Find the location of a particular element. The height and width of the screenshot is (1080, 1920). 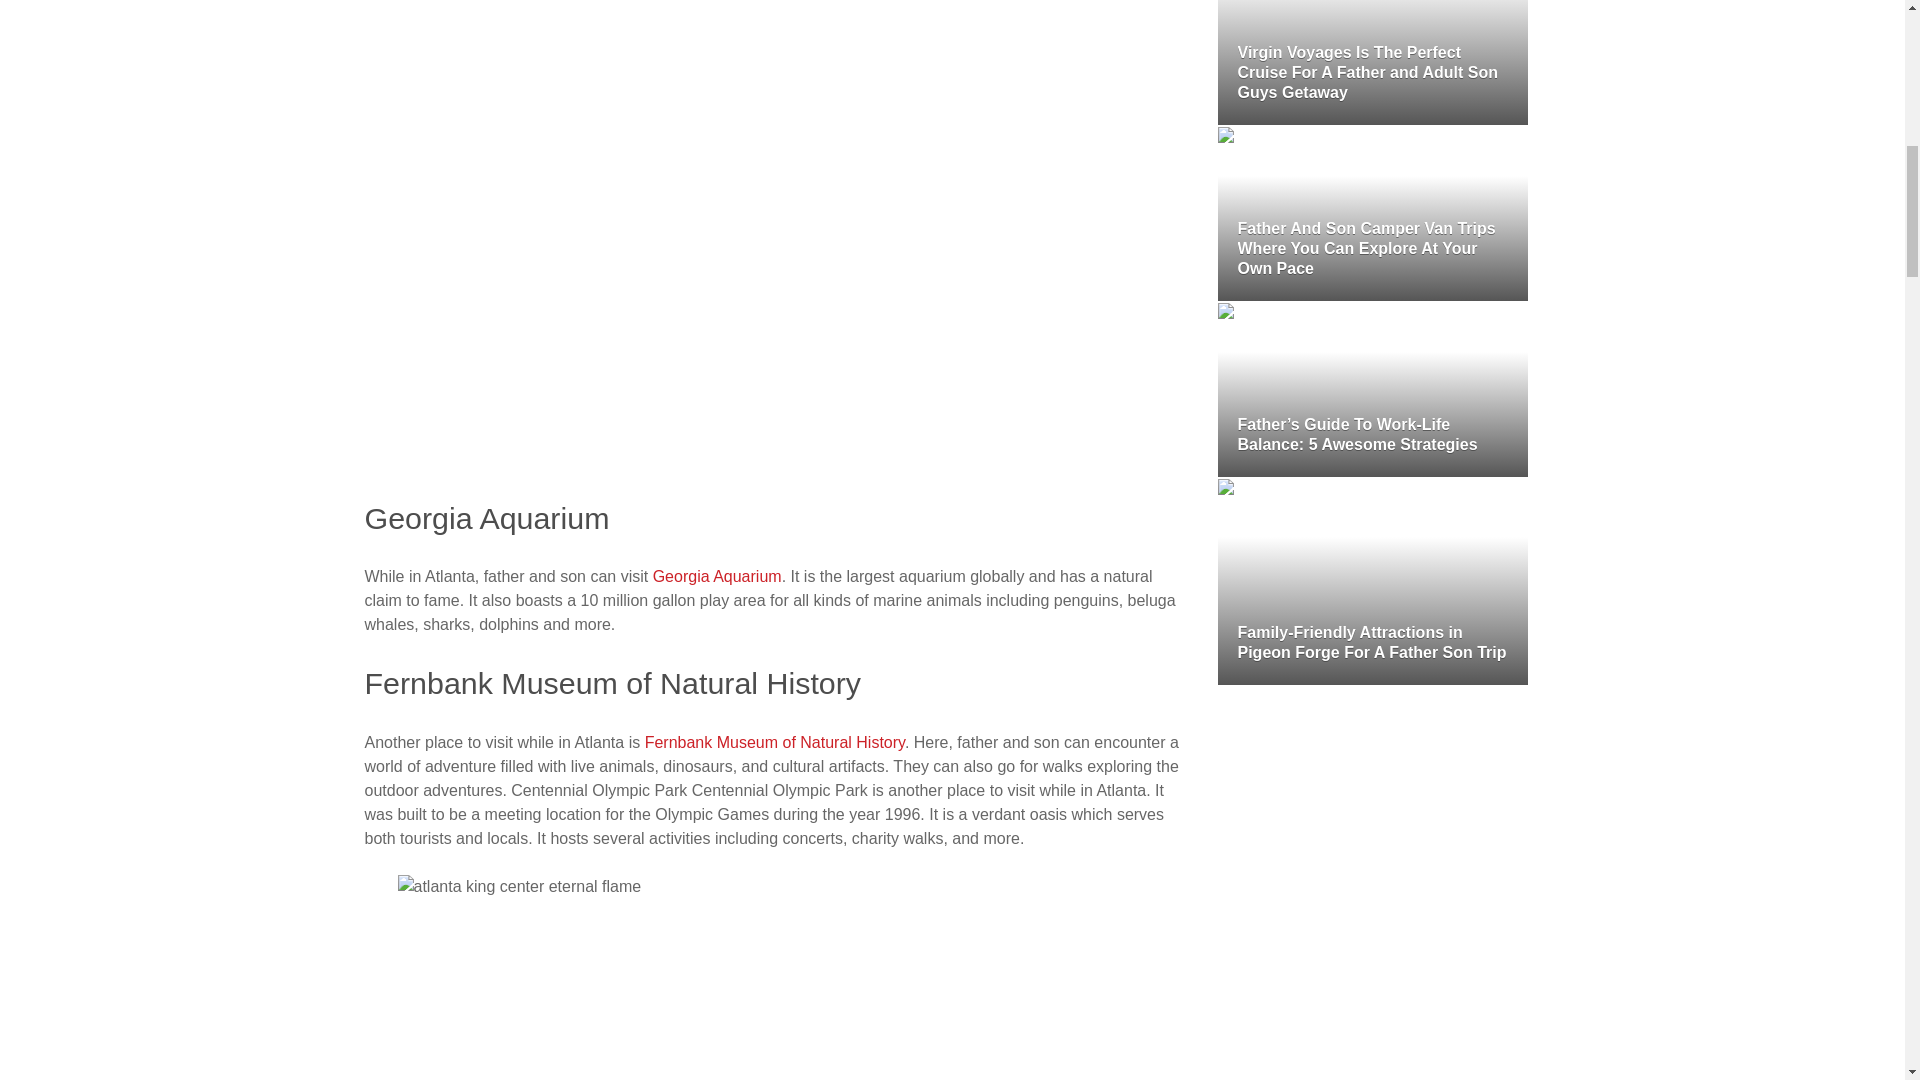

Georgia Aquarium is located at coordinates (716, 576).